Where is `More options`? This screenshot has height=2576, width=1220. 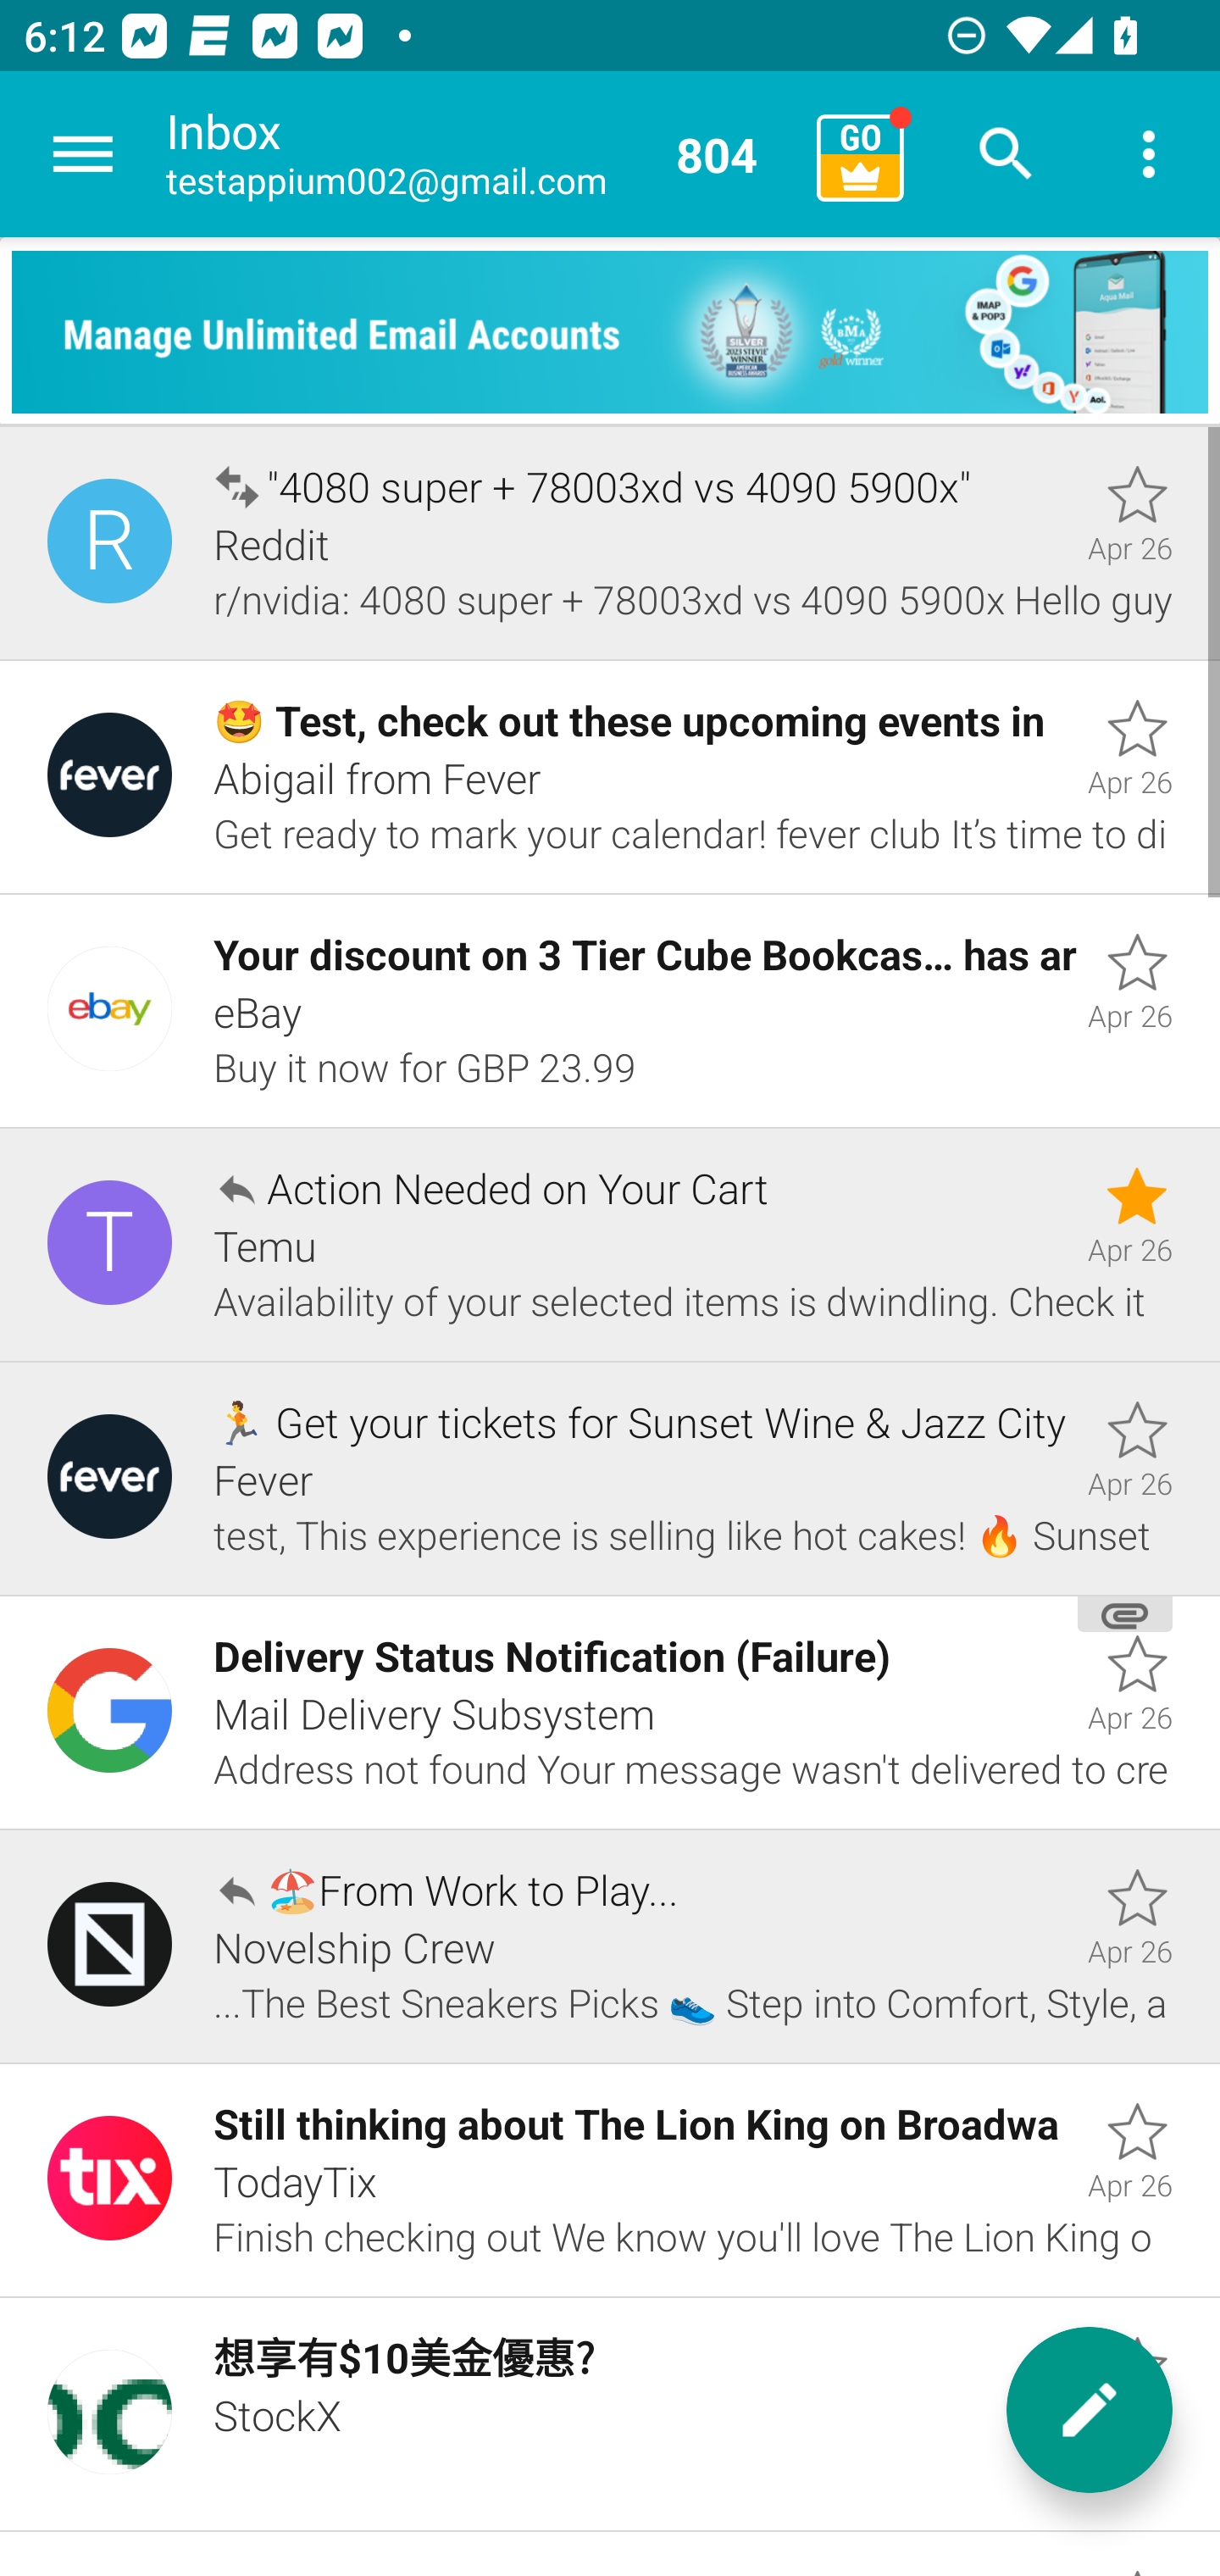 More options is located at coordinates (1149, 154).